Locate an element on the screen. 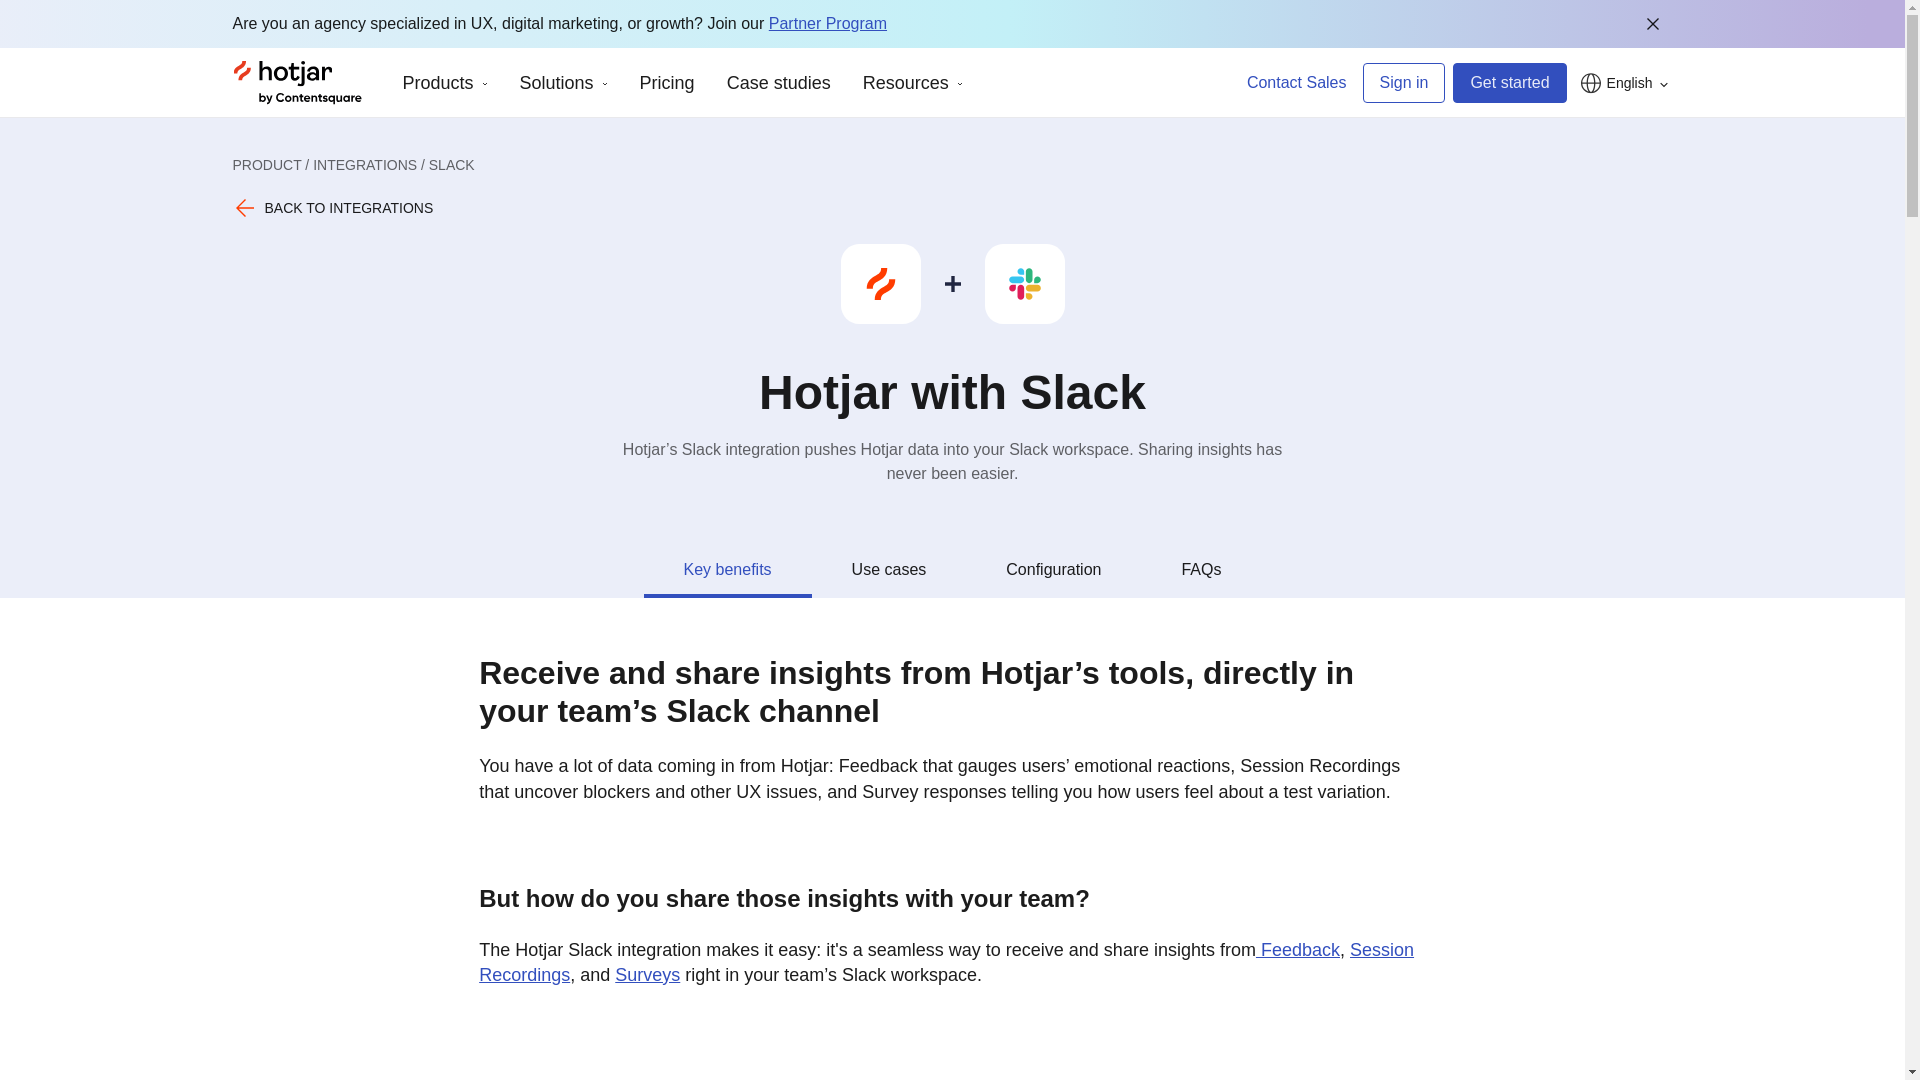 Image resolution: width=1920 pixels, height=1080 pixels. Configuration is located at coordinates (1052, 570).